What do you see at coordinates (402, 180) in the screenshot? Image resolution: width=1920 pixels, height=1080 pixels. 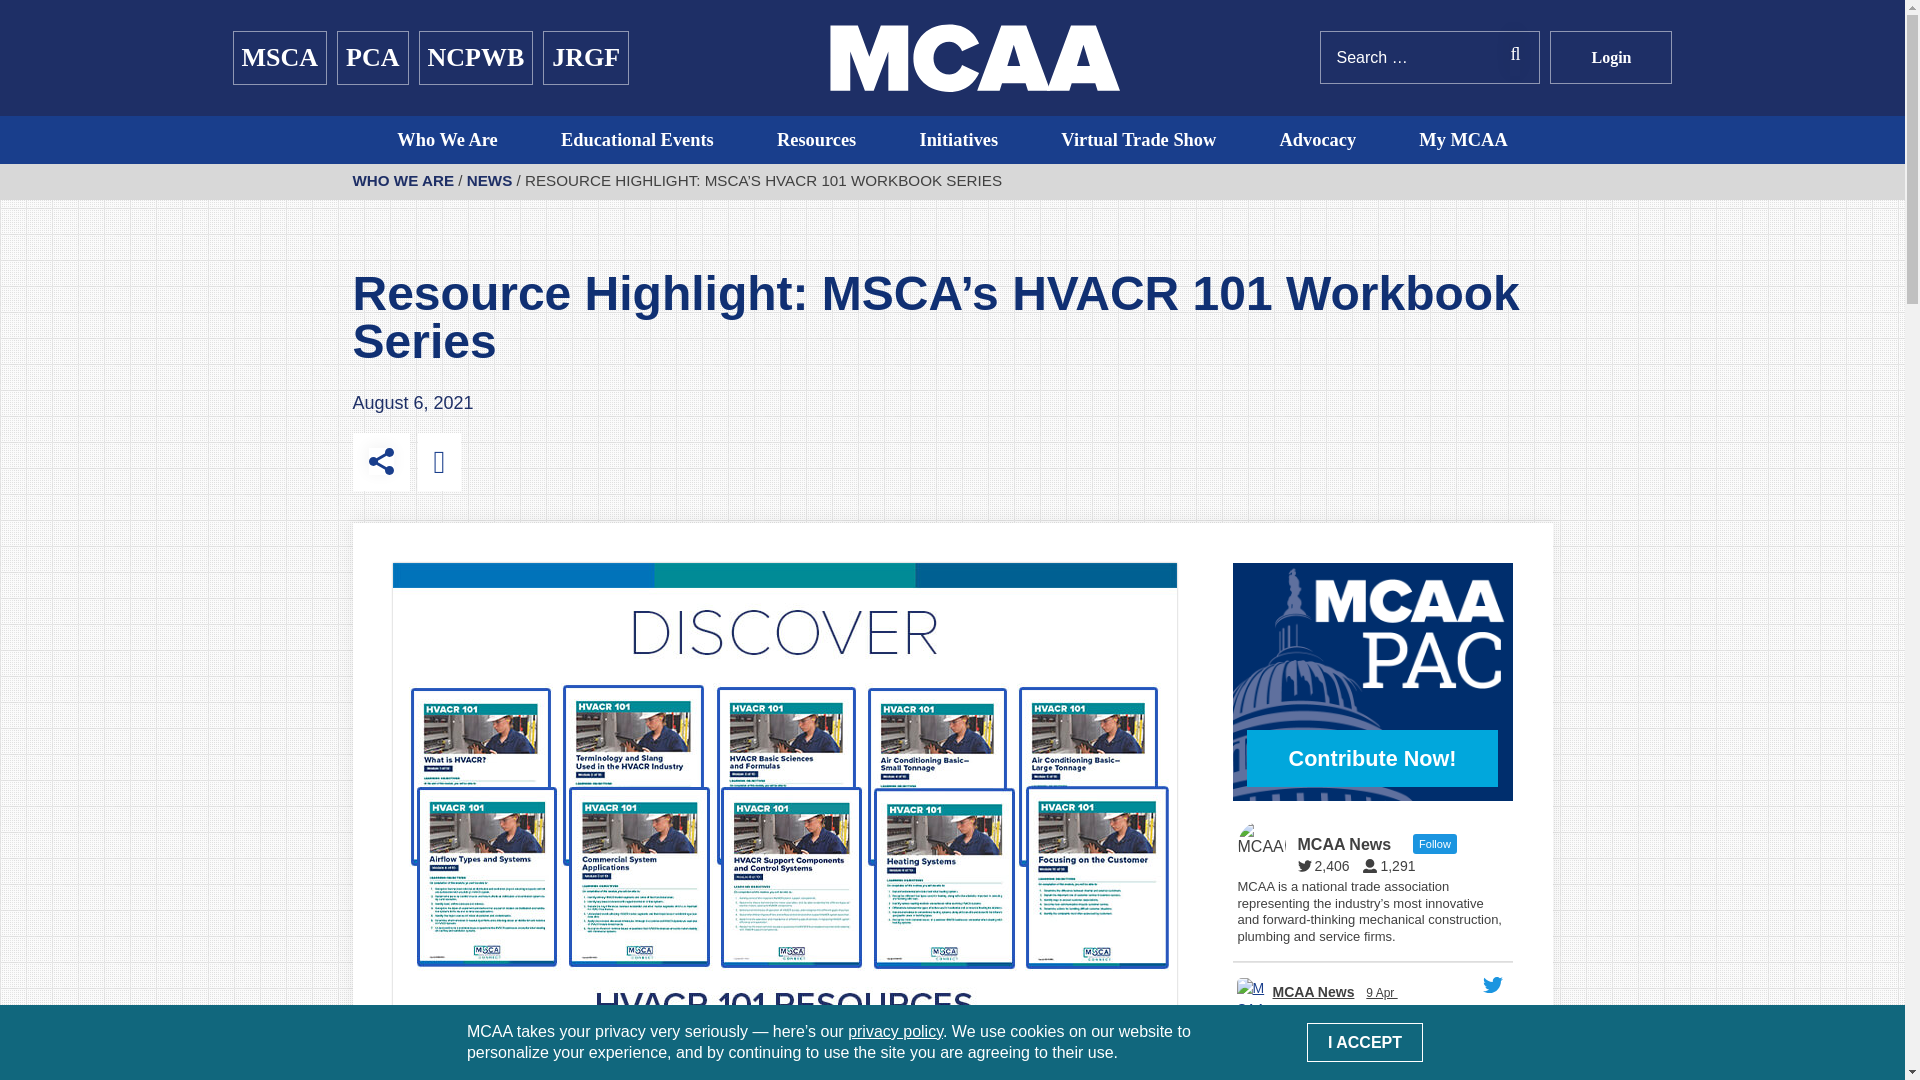 I see `Go to Who We Are.` at bounding box center [402, 180].